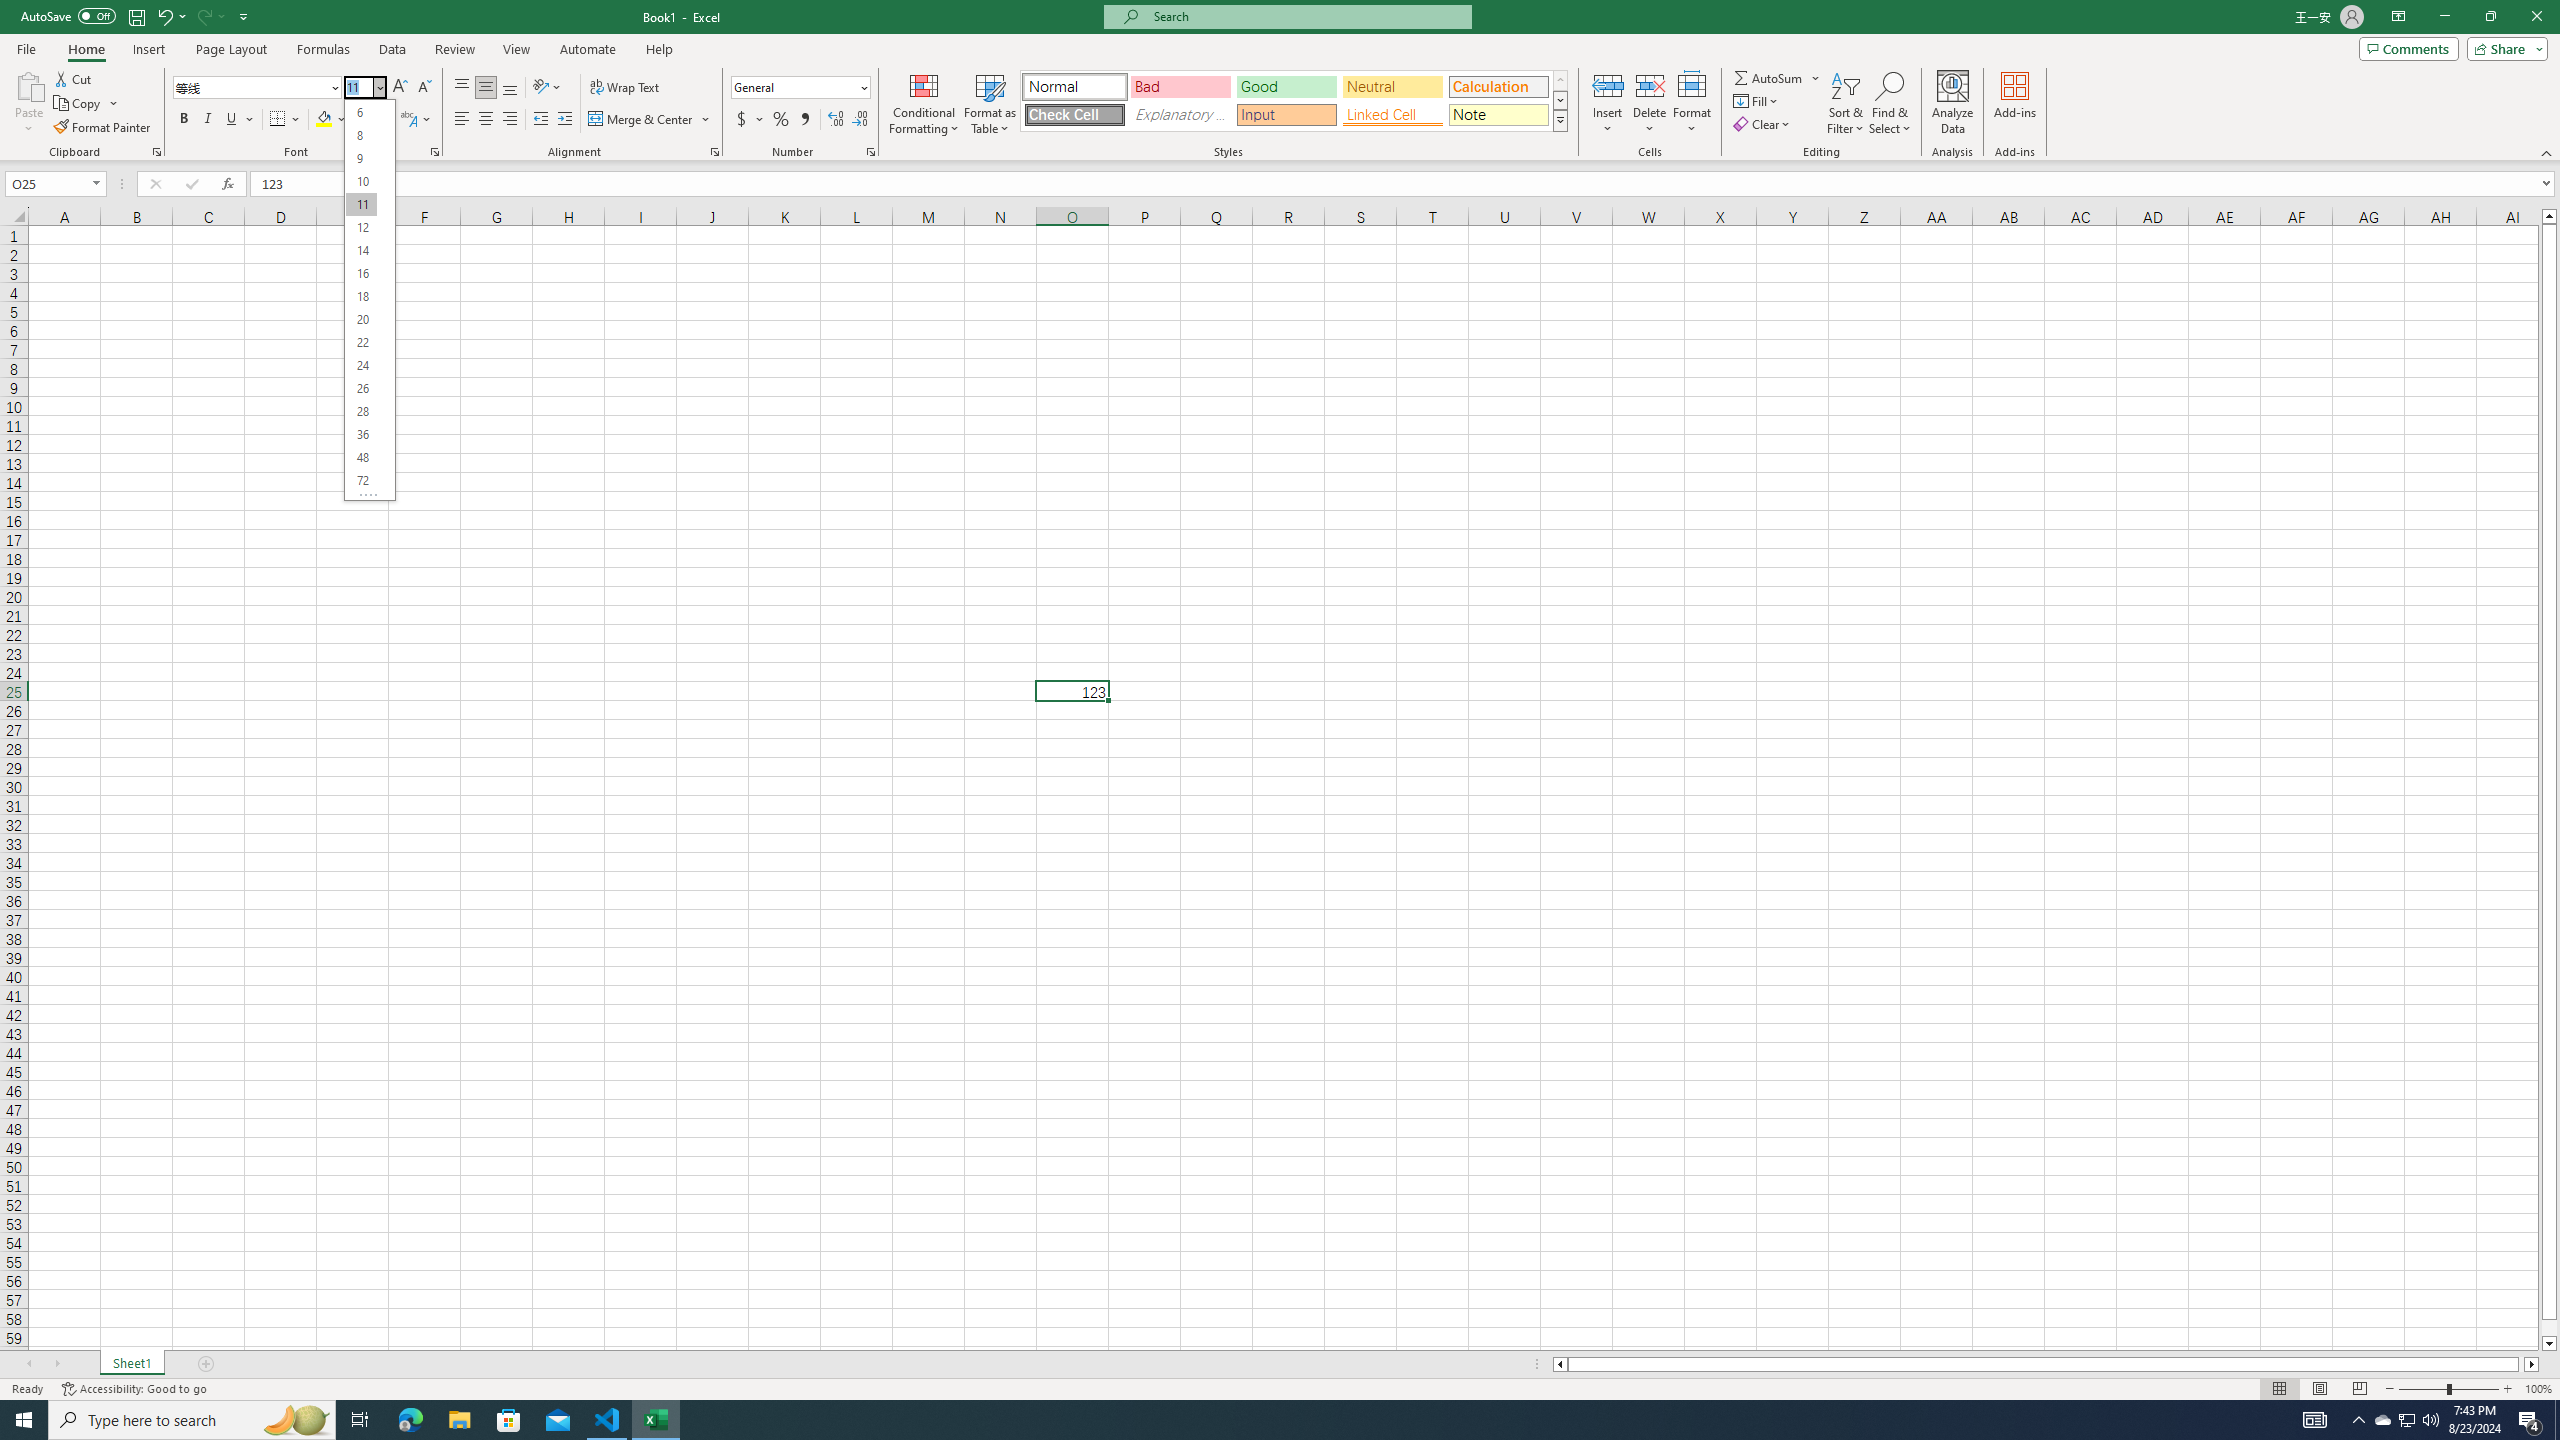  What do you see at coordinates (1560, 120) in the screenshot?
I see `Cell Styles` at bounding box center [1560, 120].